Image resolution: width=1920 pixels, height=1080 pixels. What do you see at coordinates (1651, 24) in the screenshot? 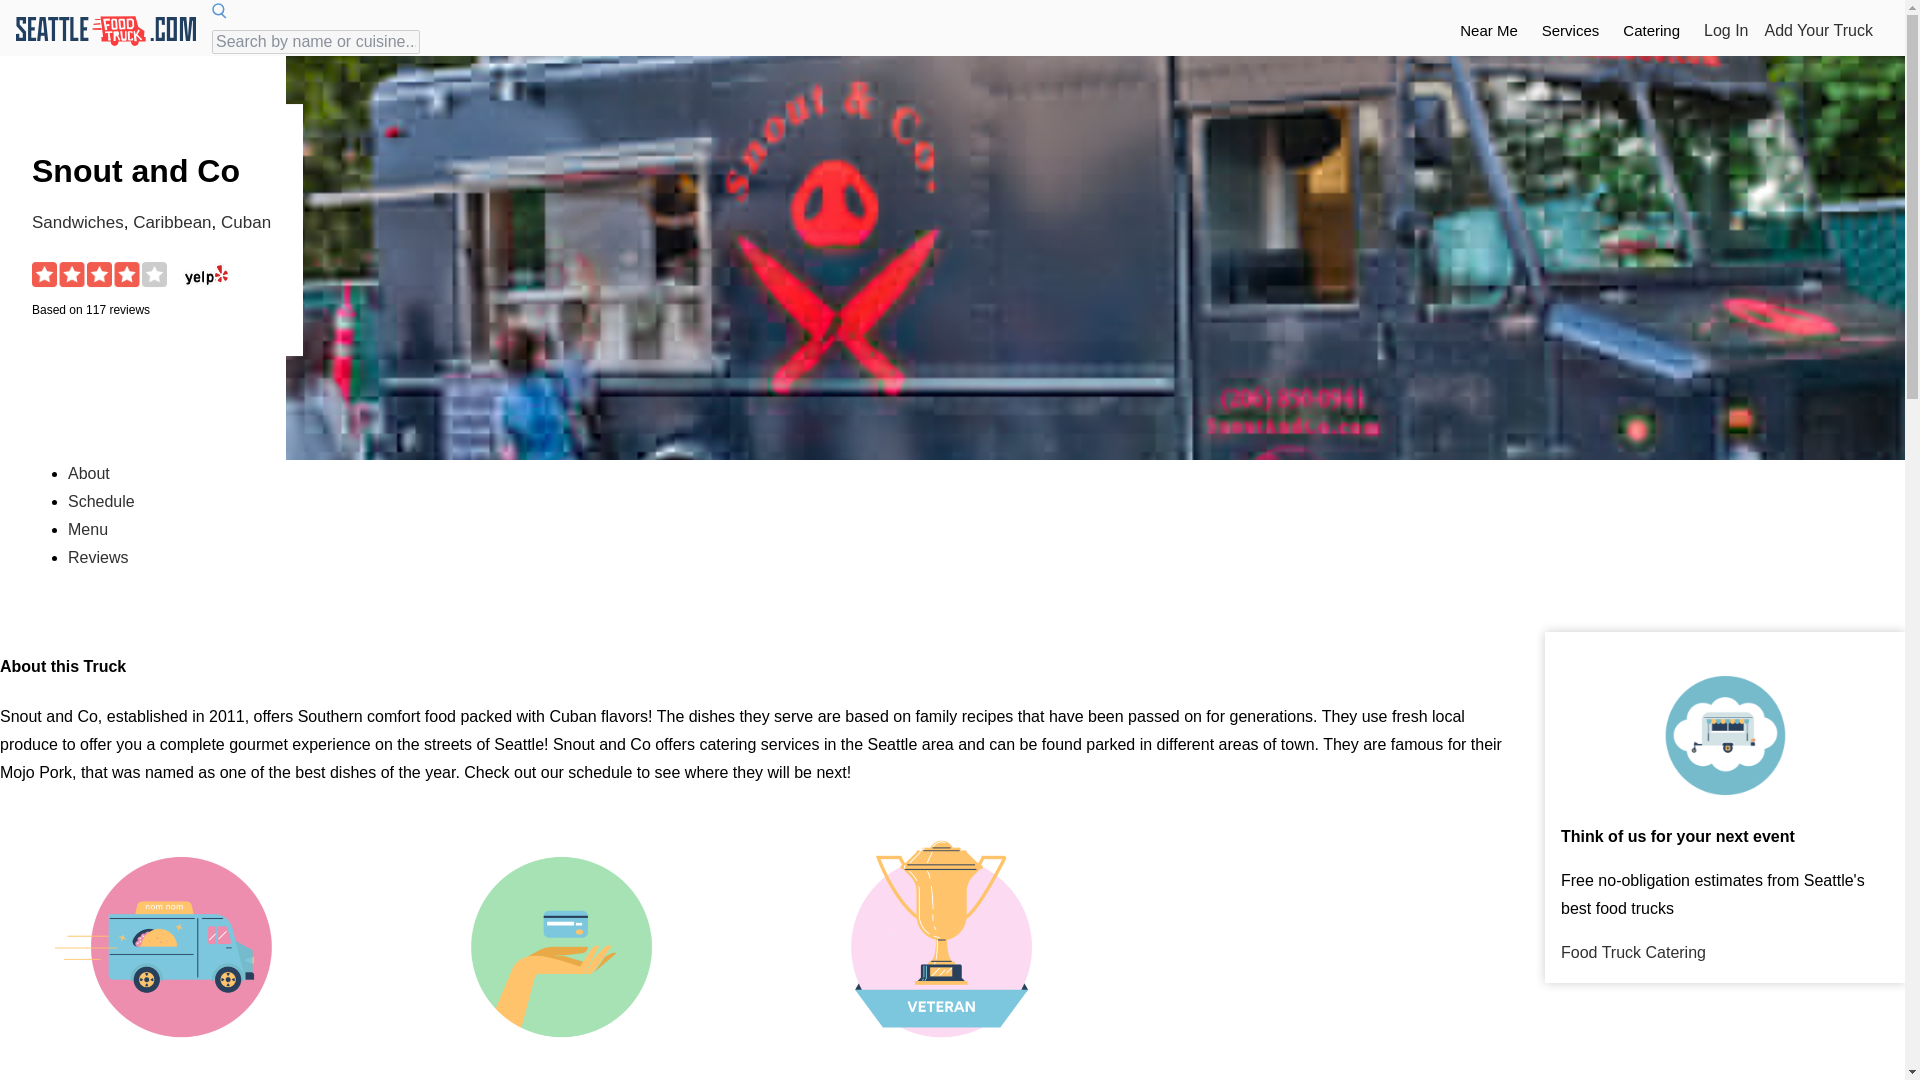
I see `Catering` at bounding box center [1651, 24].